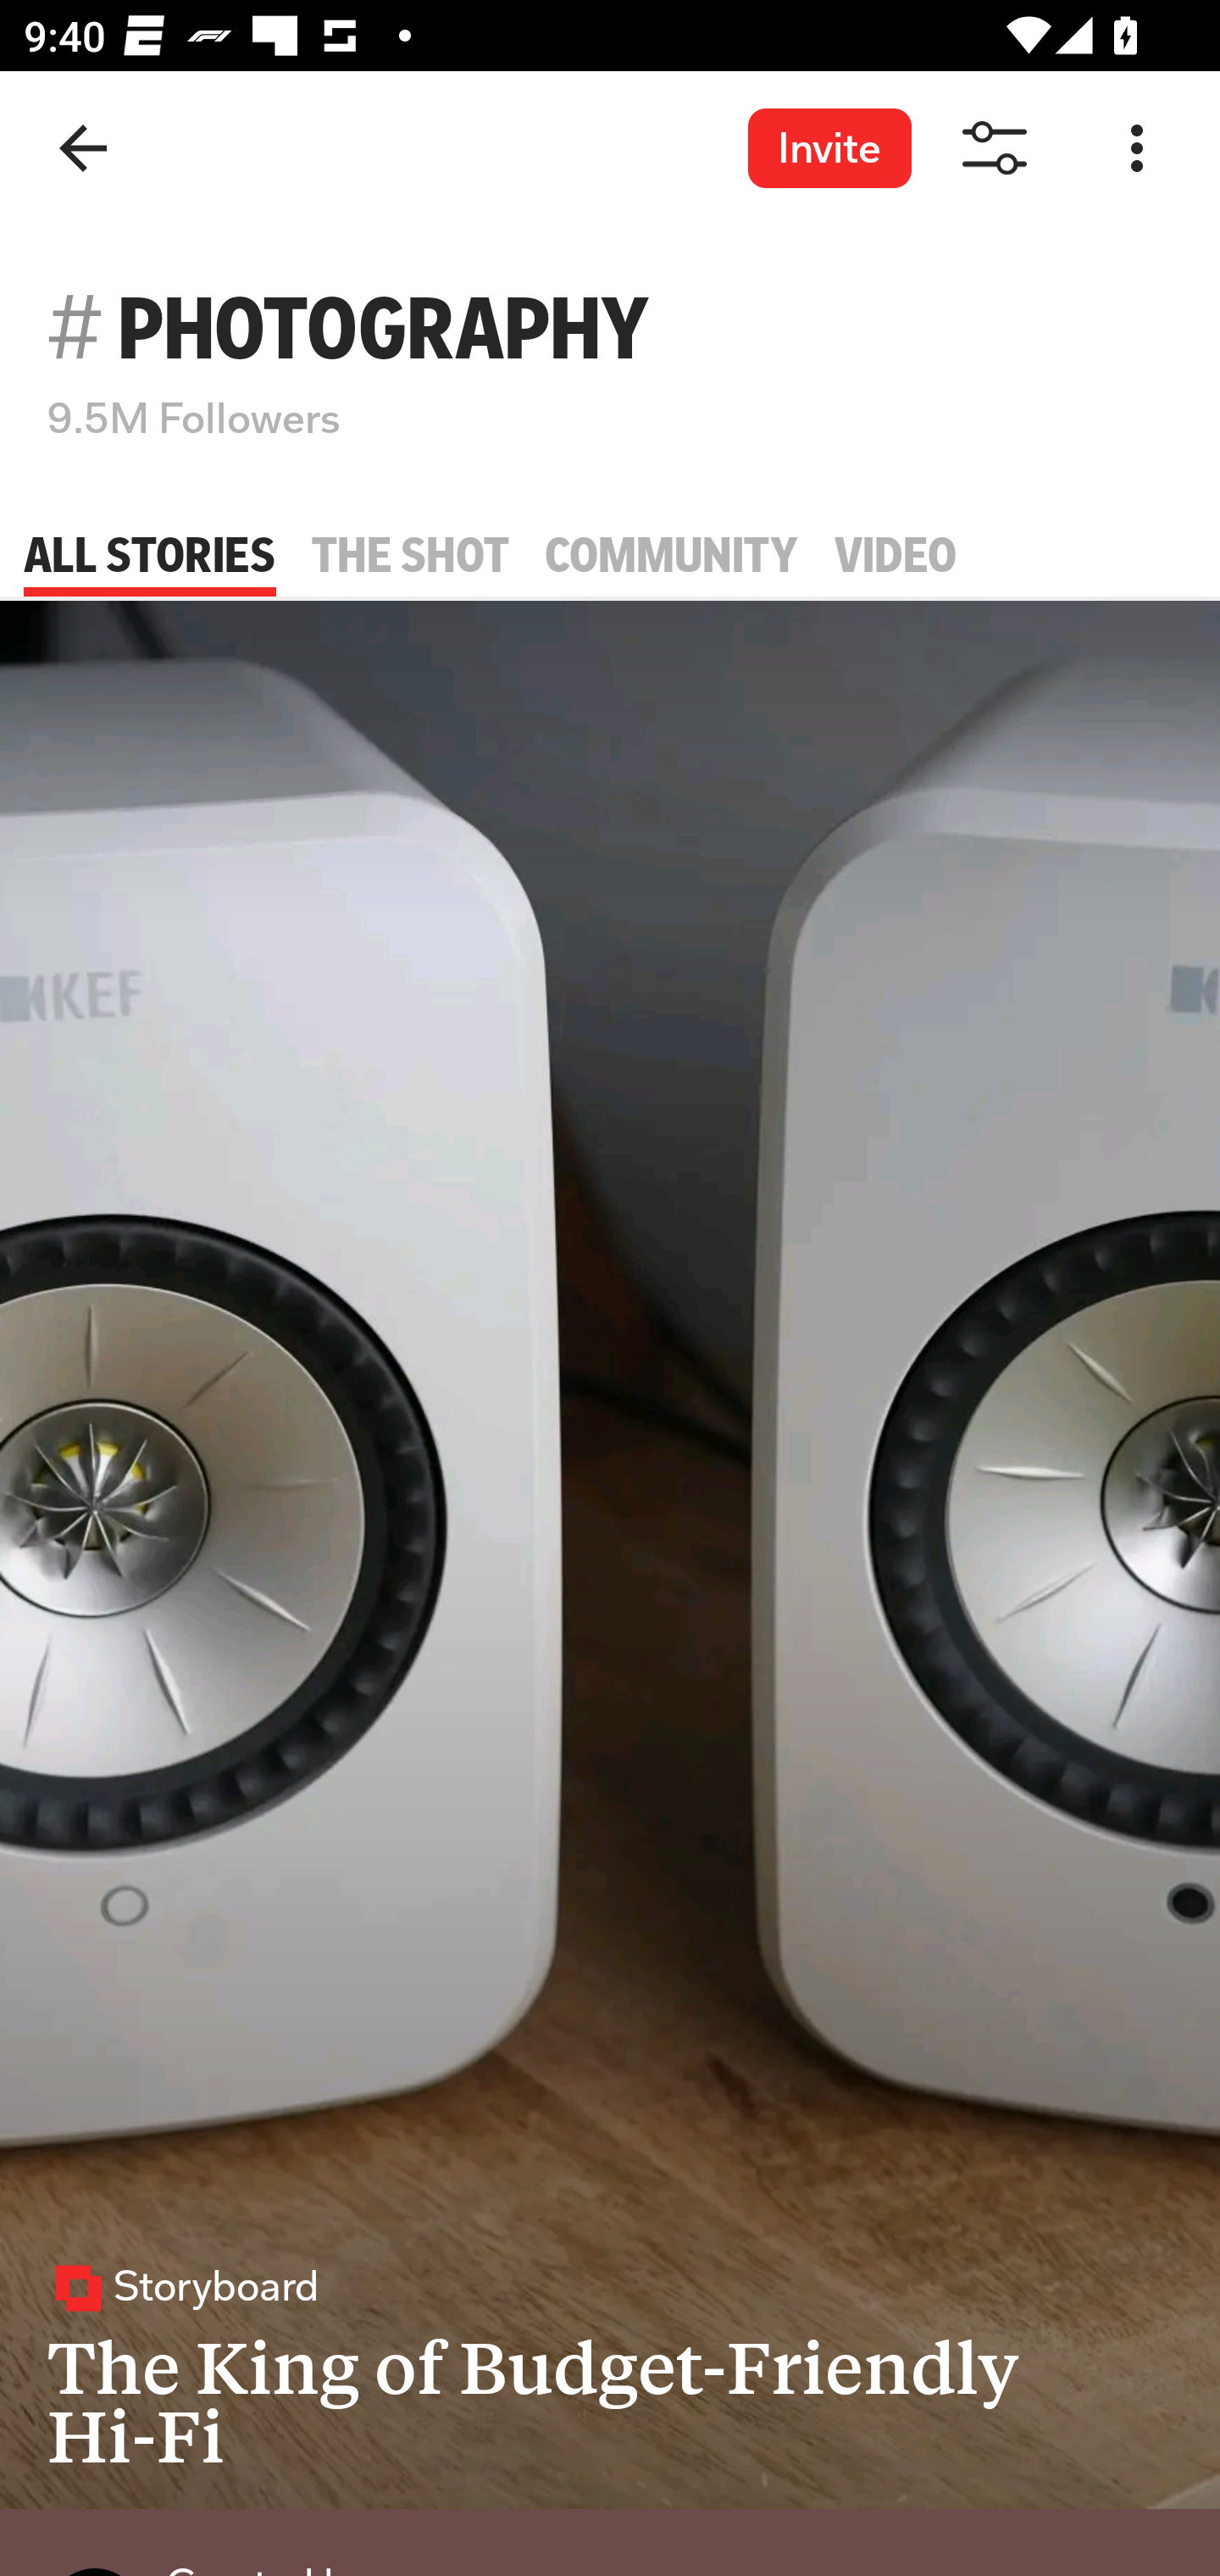 This screenshot has width=1220, height=2576. What do you see at coordinates (83, 149) in the screenshot?
I see `Back` at bounding box center [83, 149].